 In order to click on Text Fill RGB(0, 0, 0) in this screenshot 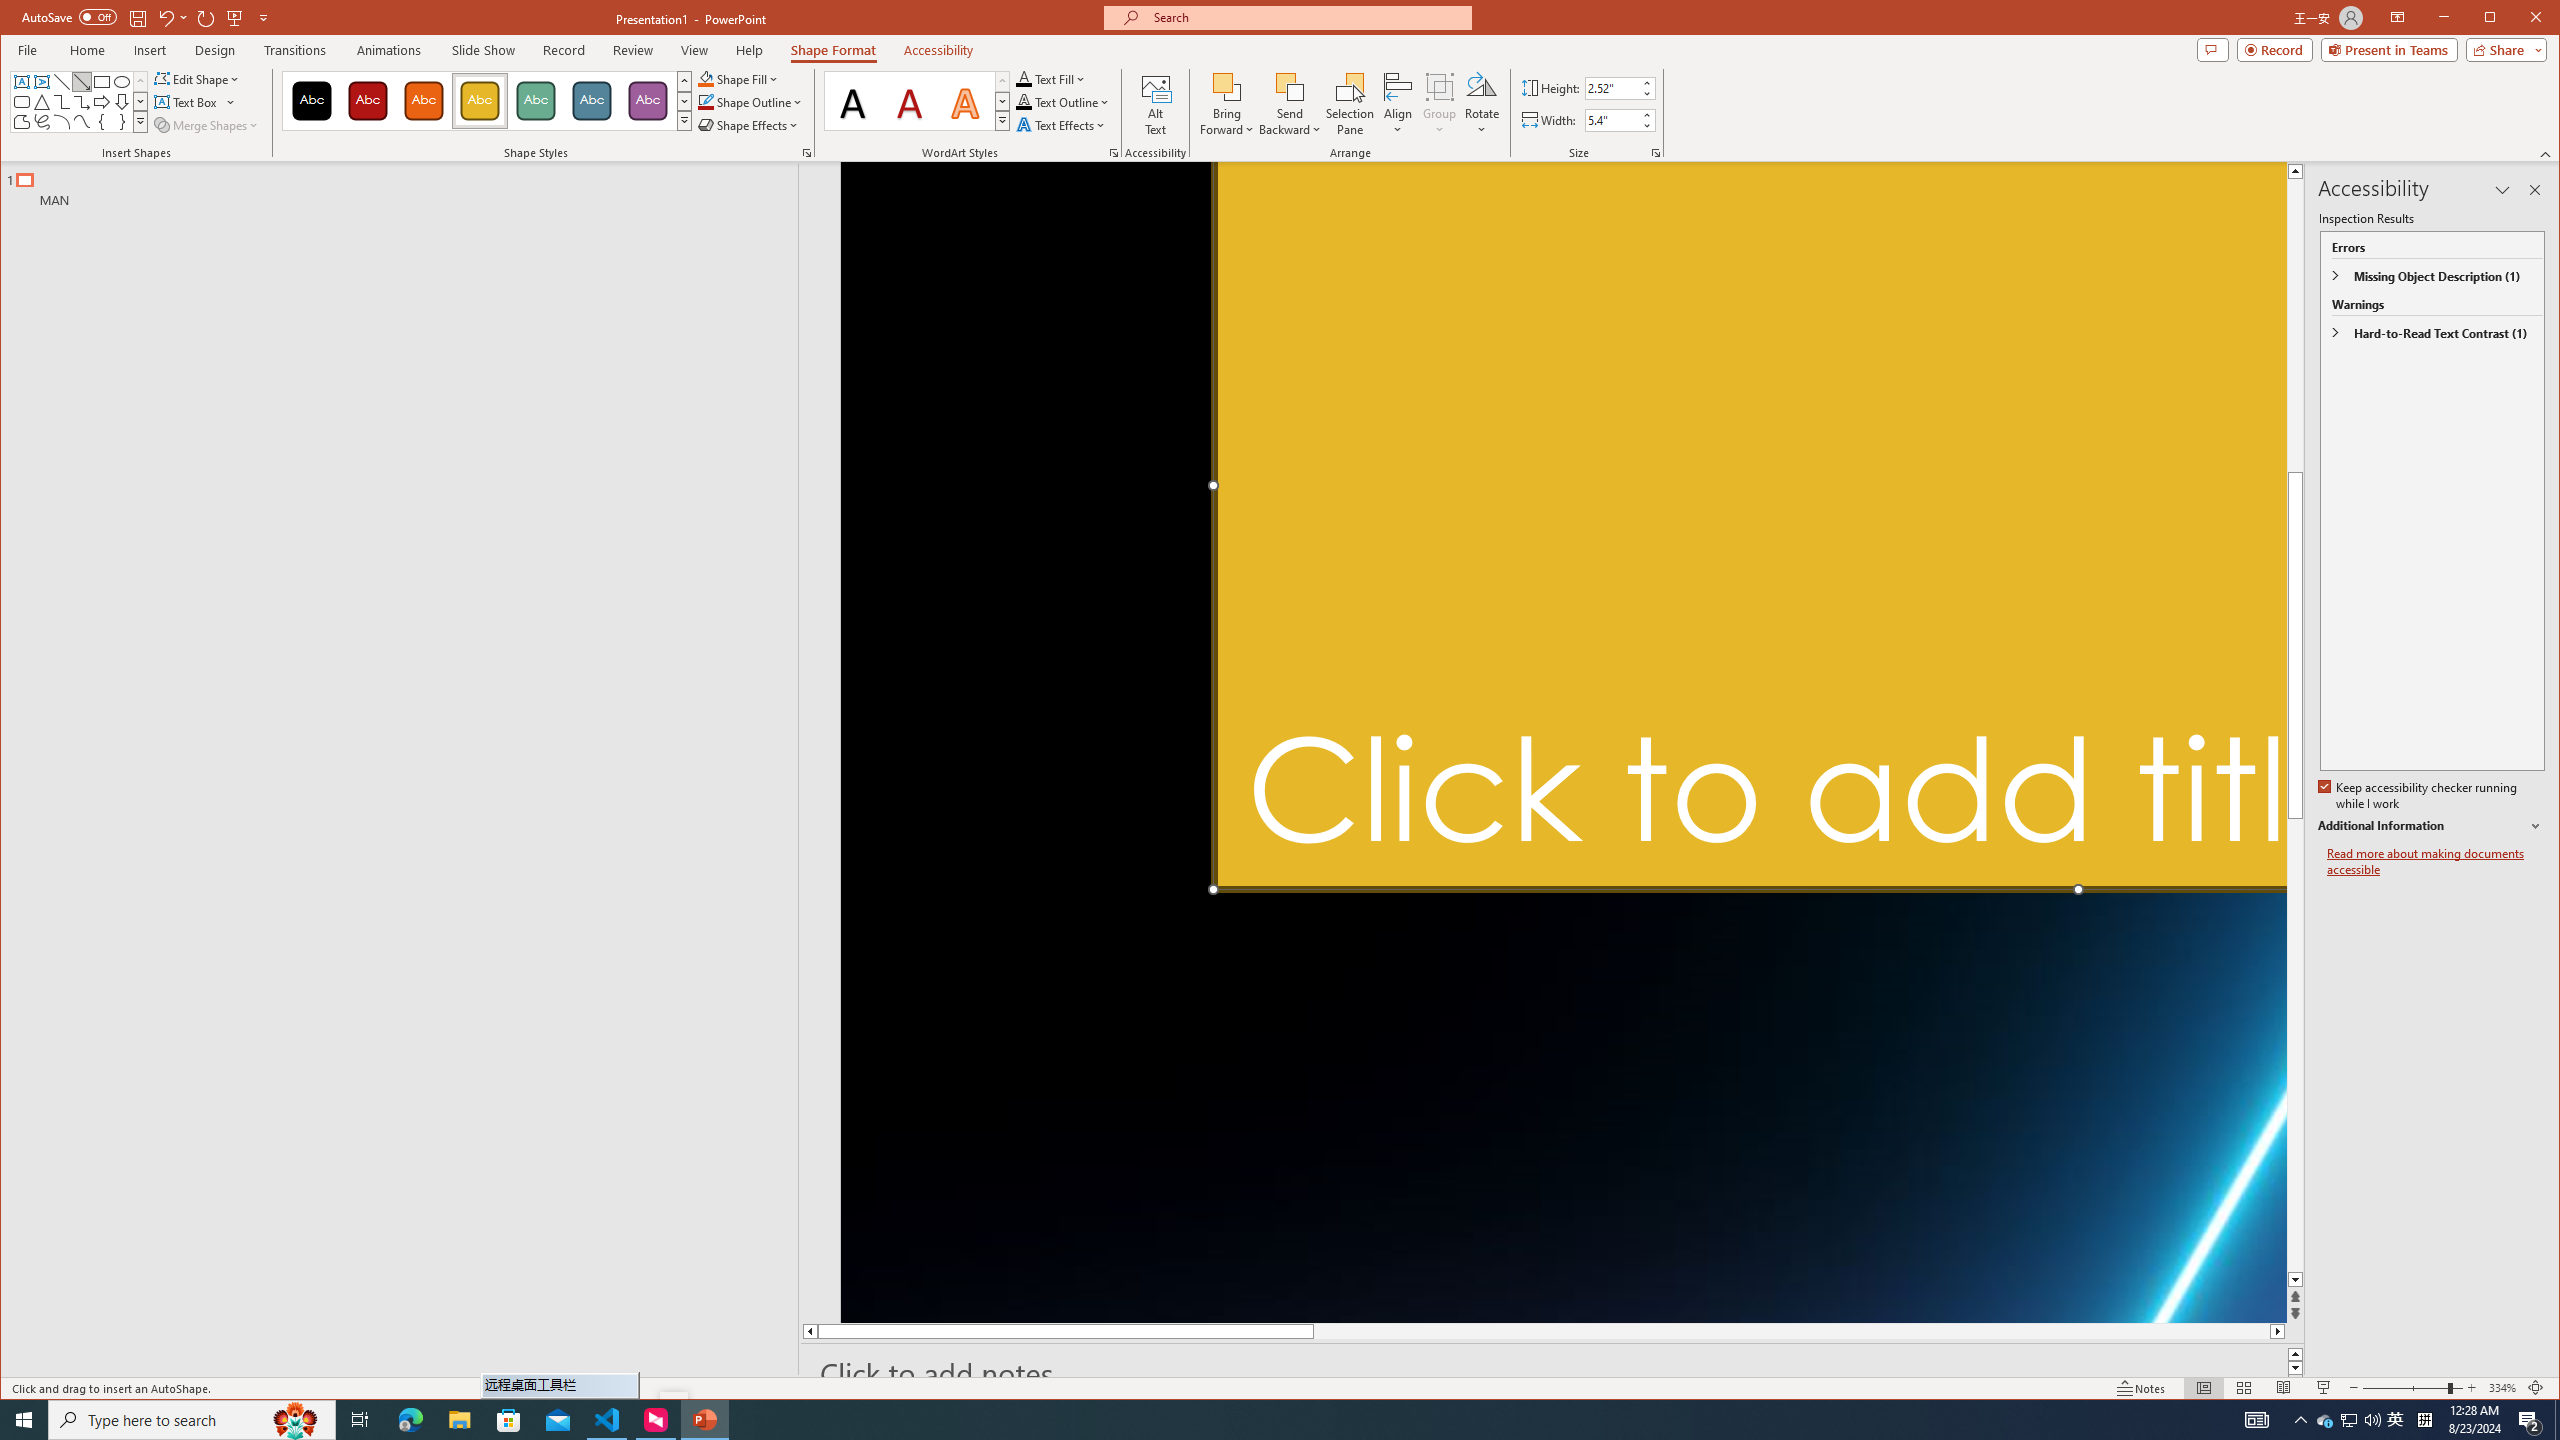, I will do `click(1024, 78)`.